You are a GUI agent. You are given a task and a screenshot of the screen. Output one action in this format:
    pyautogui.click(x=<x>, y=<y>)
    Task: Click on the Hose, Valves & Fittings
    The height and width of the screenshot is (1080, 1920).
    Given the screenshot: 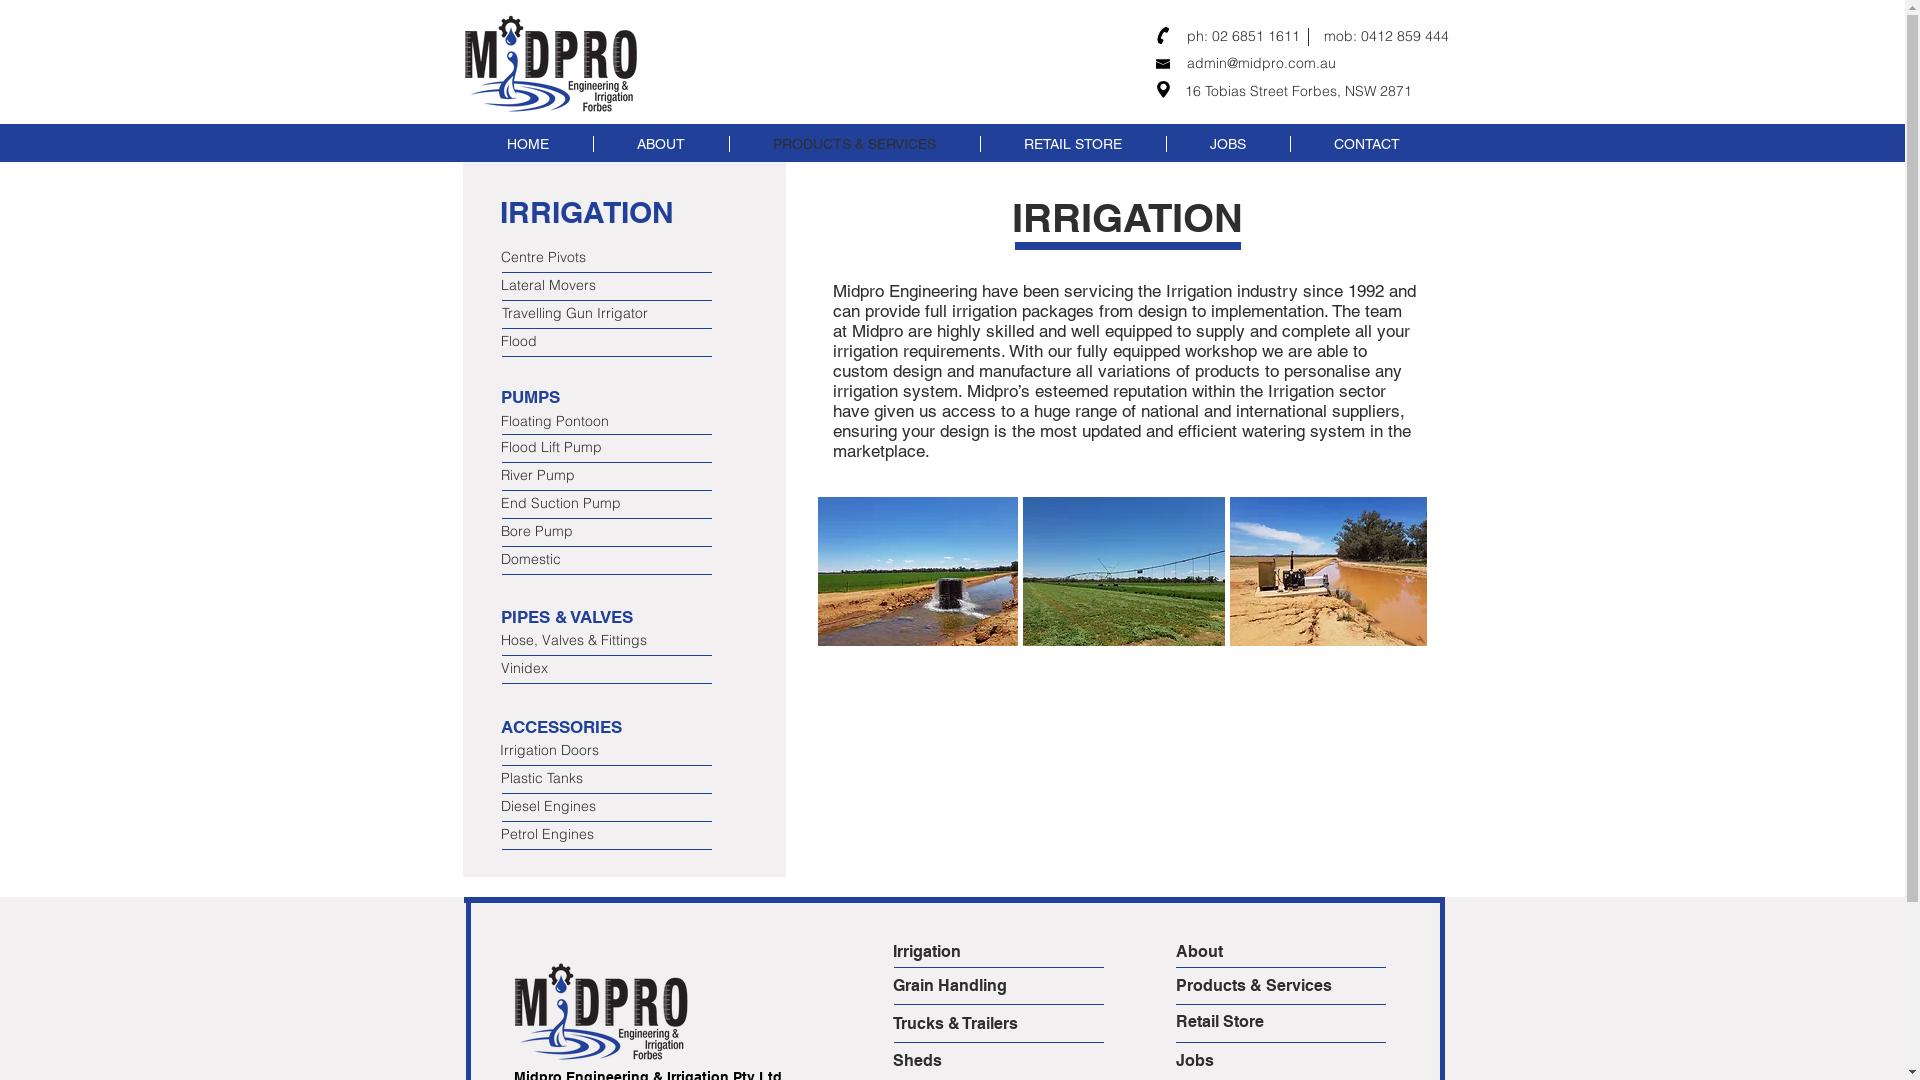 What is the action you would take?
    pyautogui.click(x=573, y=642)
    